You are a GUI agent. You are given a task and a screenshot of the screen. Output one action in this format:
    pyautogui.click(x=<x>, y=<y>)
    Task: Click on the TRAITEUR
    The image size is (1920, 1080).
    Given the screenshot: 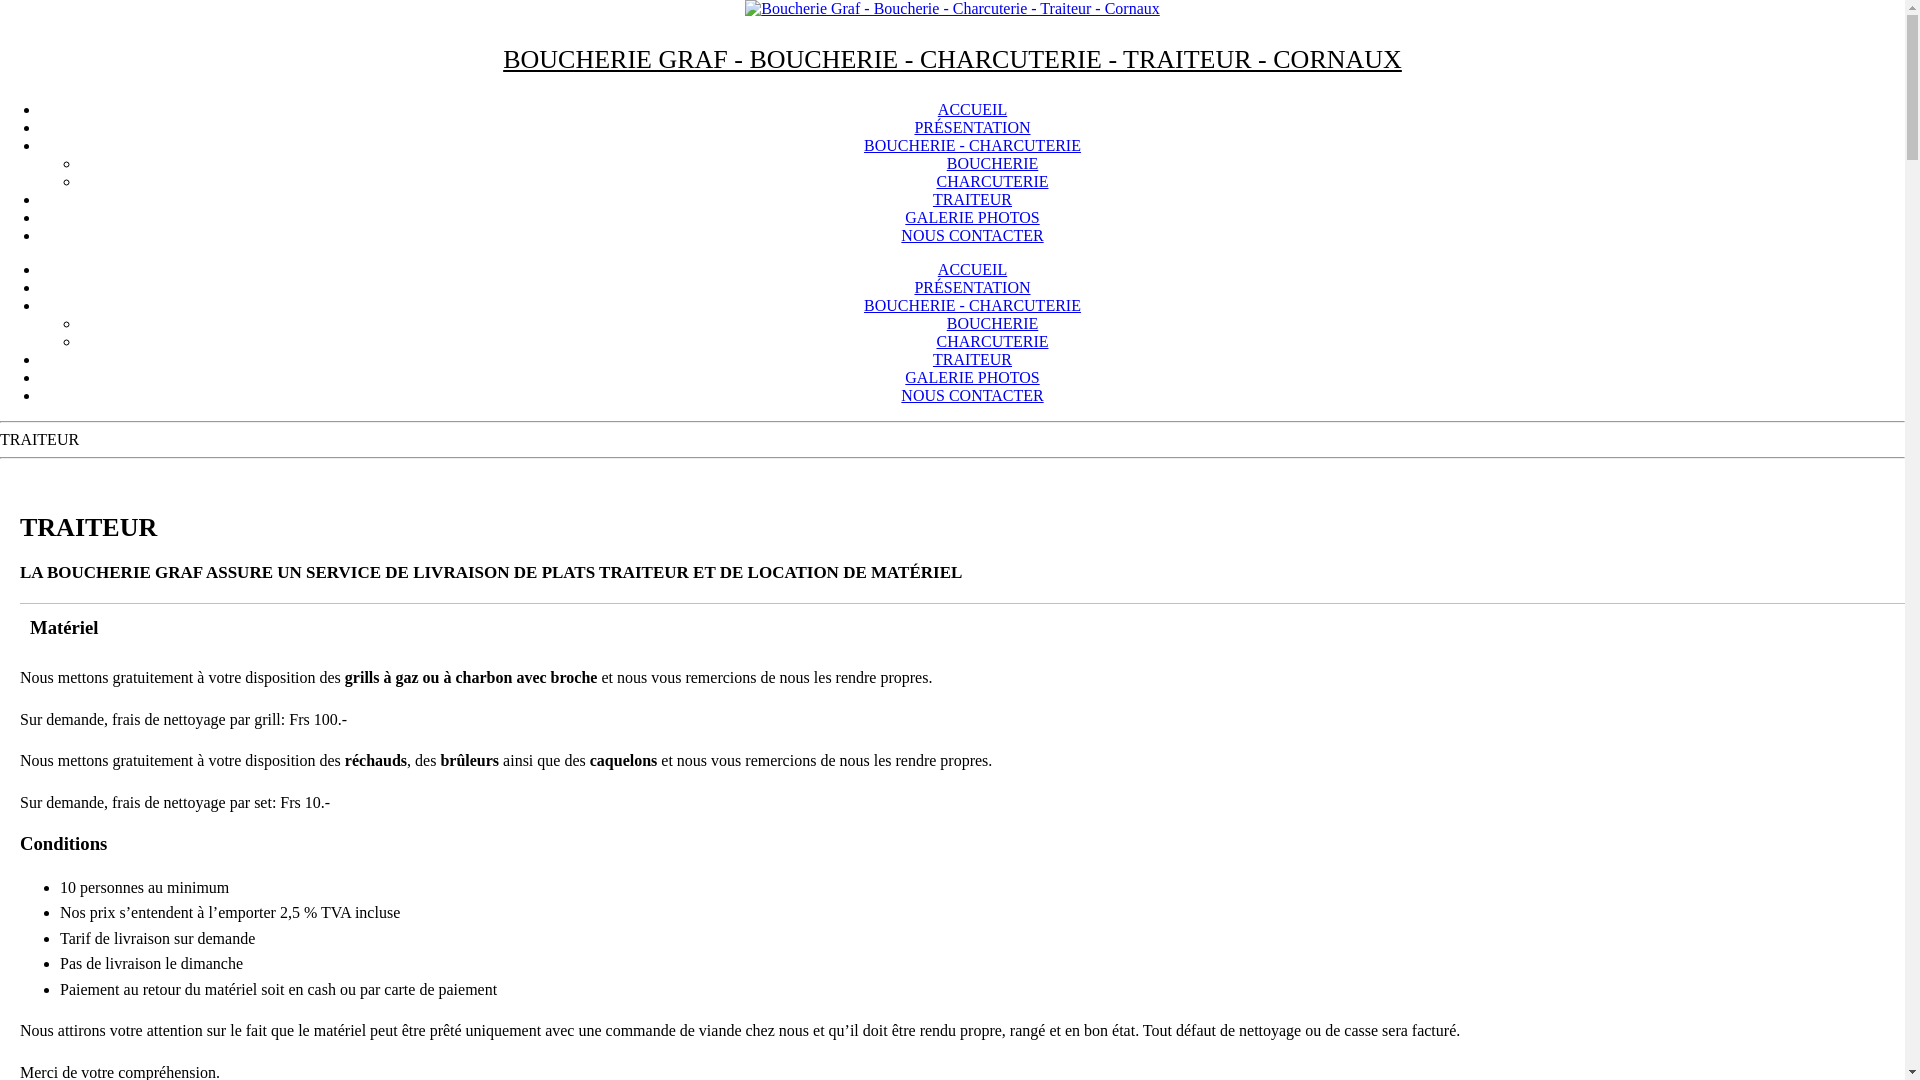 What is the action you would take?
    pyautogui.click(x=972, y=360)
    